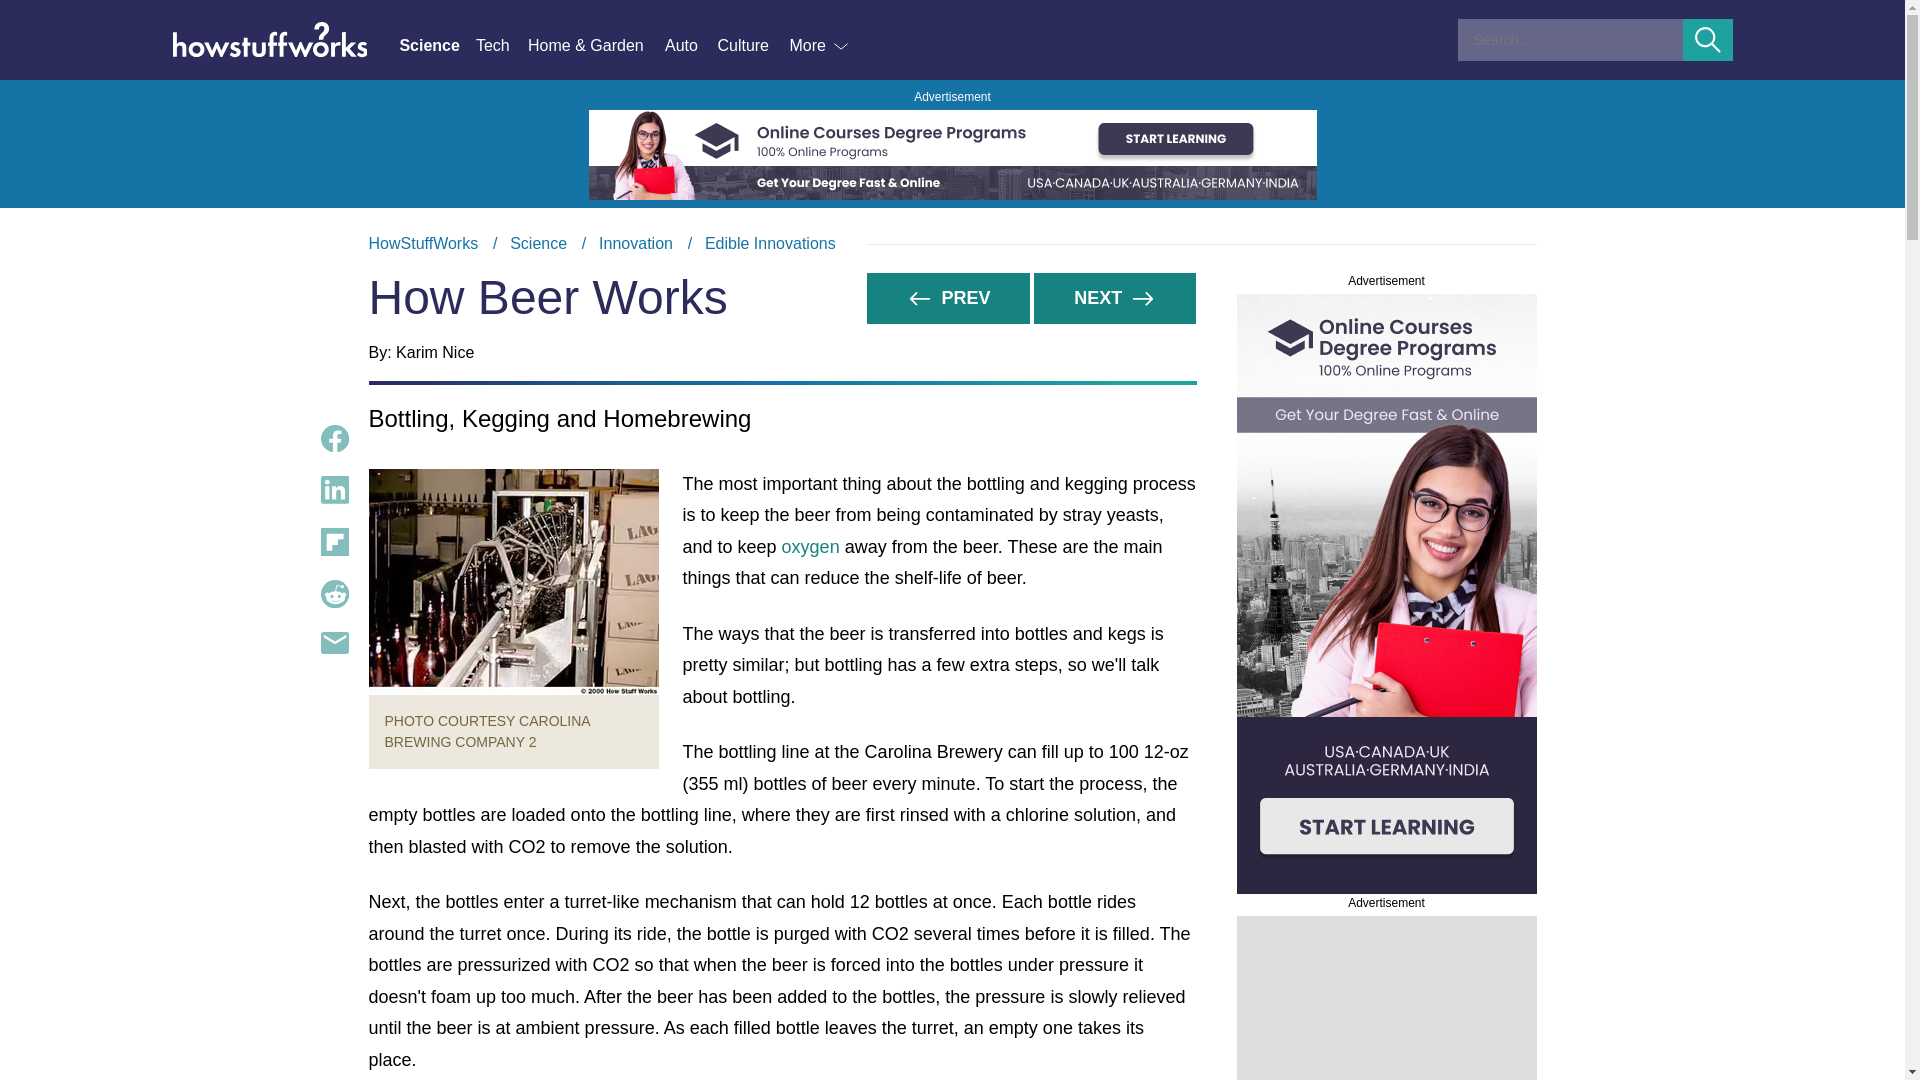 The image size is (1920, 1080). What do you see at coordinates (752, 46) in the screenshot?
I see `Culture` at bounding box center [752, 46].